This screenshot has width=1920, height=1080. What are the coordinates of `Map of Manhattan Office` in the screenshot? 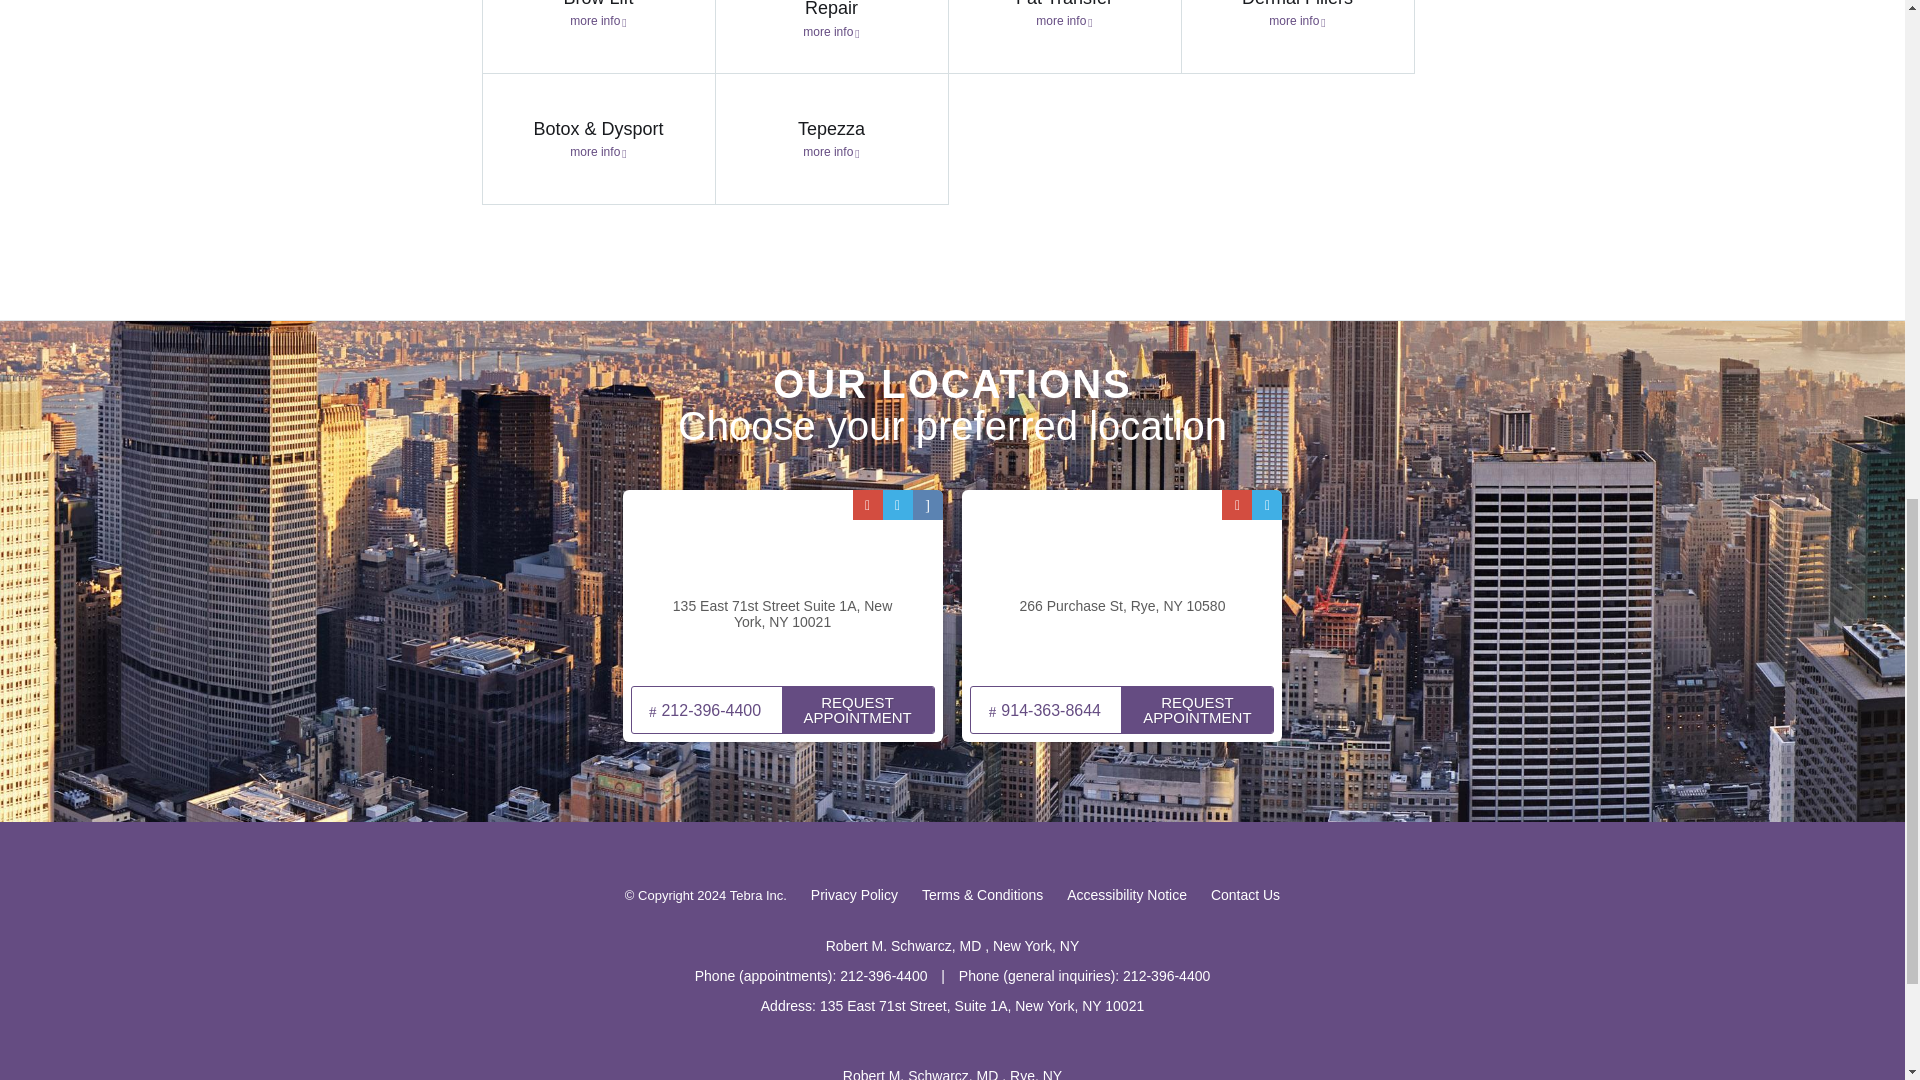 It's located at (782, 585).